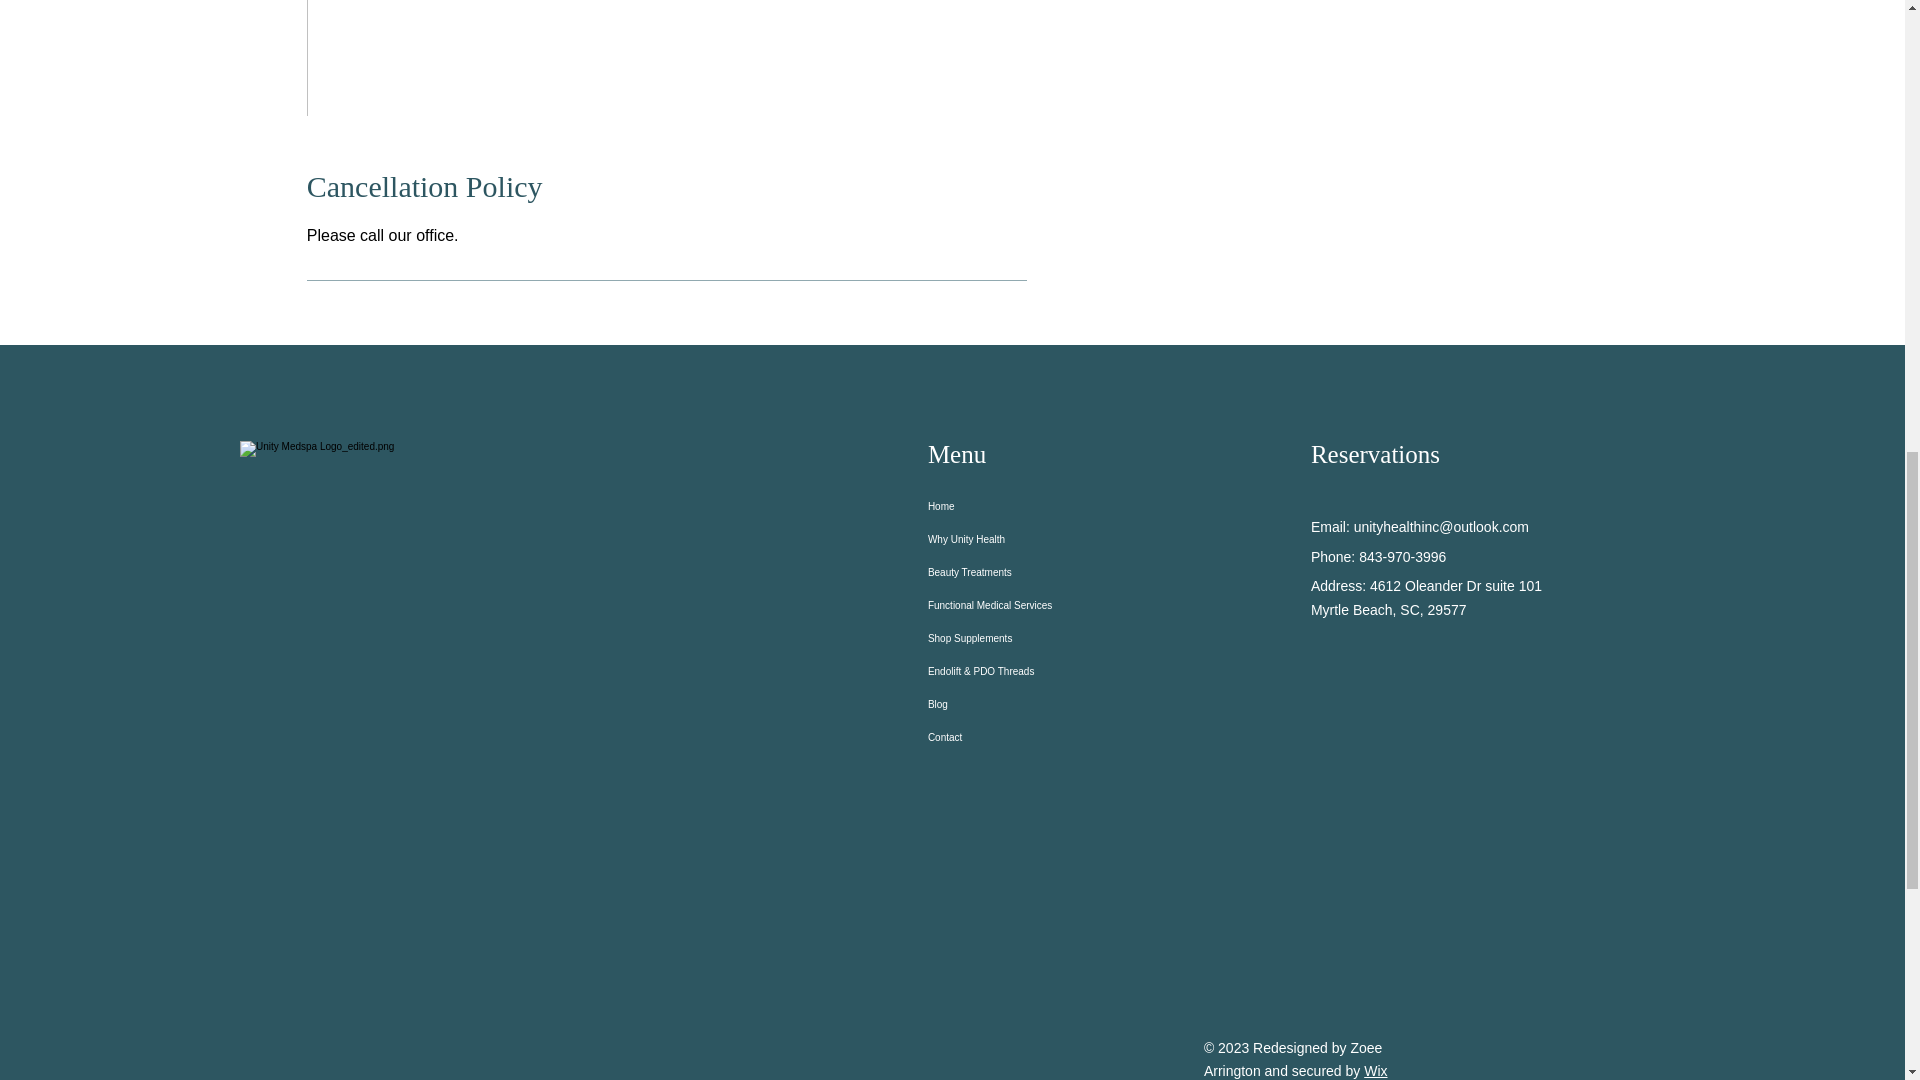 This screenshot has width=1920, height=1080. I want to click on Why Unity Health, so click(1010, 539).